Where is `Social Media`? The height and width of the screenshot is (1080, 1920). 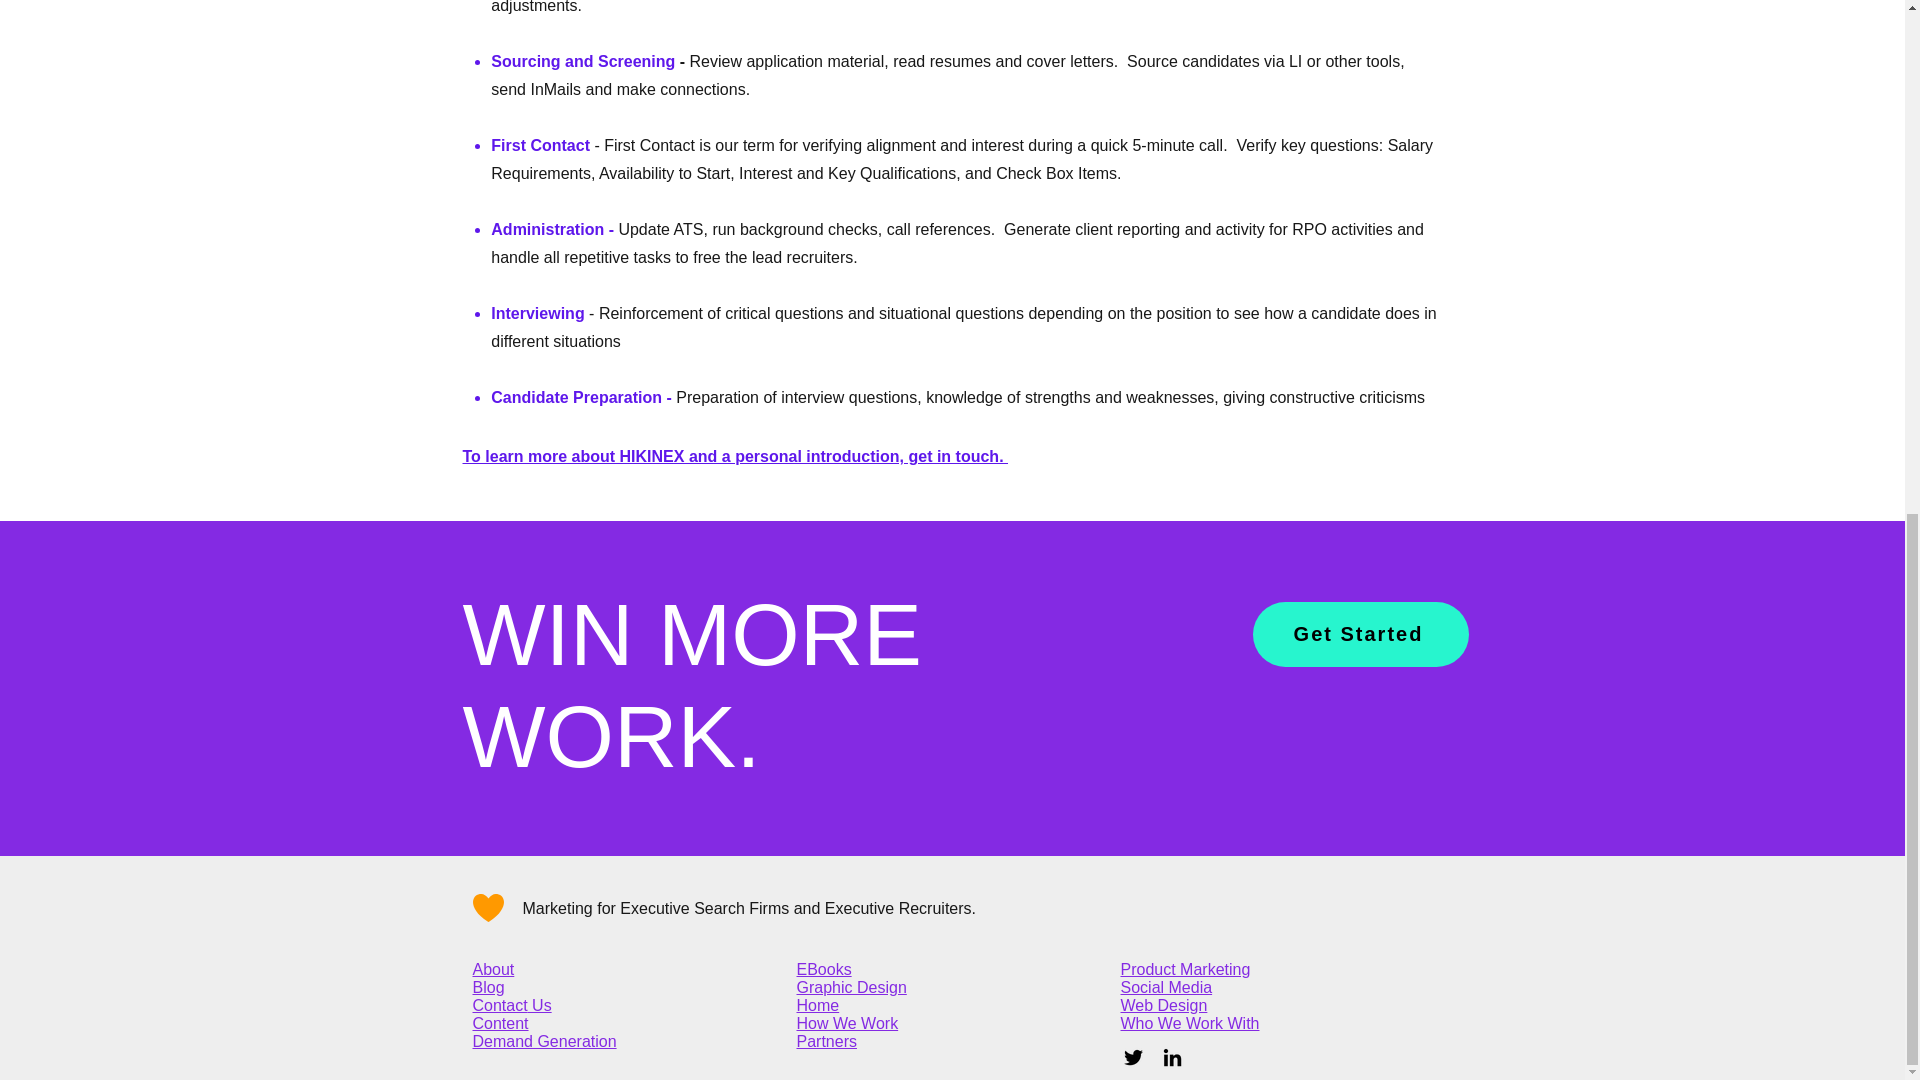 Social Media is located at coordinates (1165, 986).